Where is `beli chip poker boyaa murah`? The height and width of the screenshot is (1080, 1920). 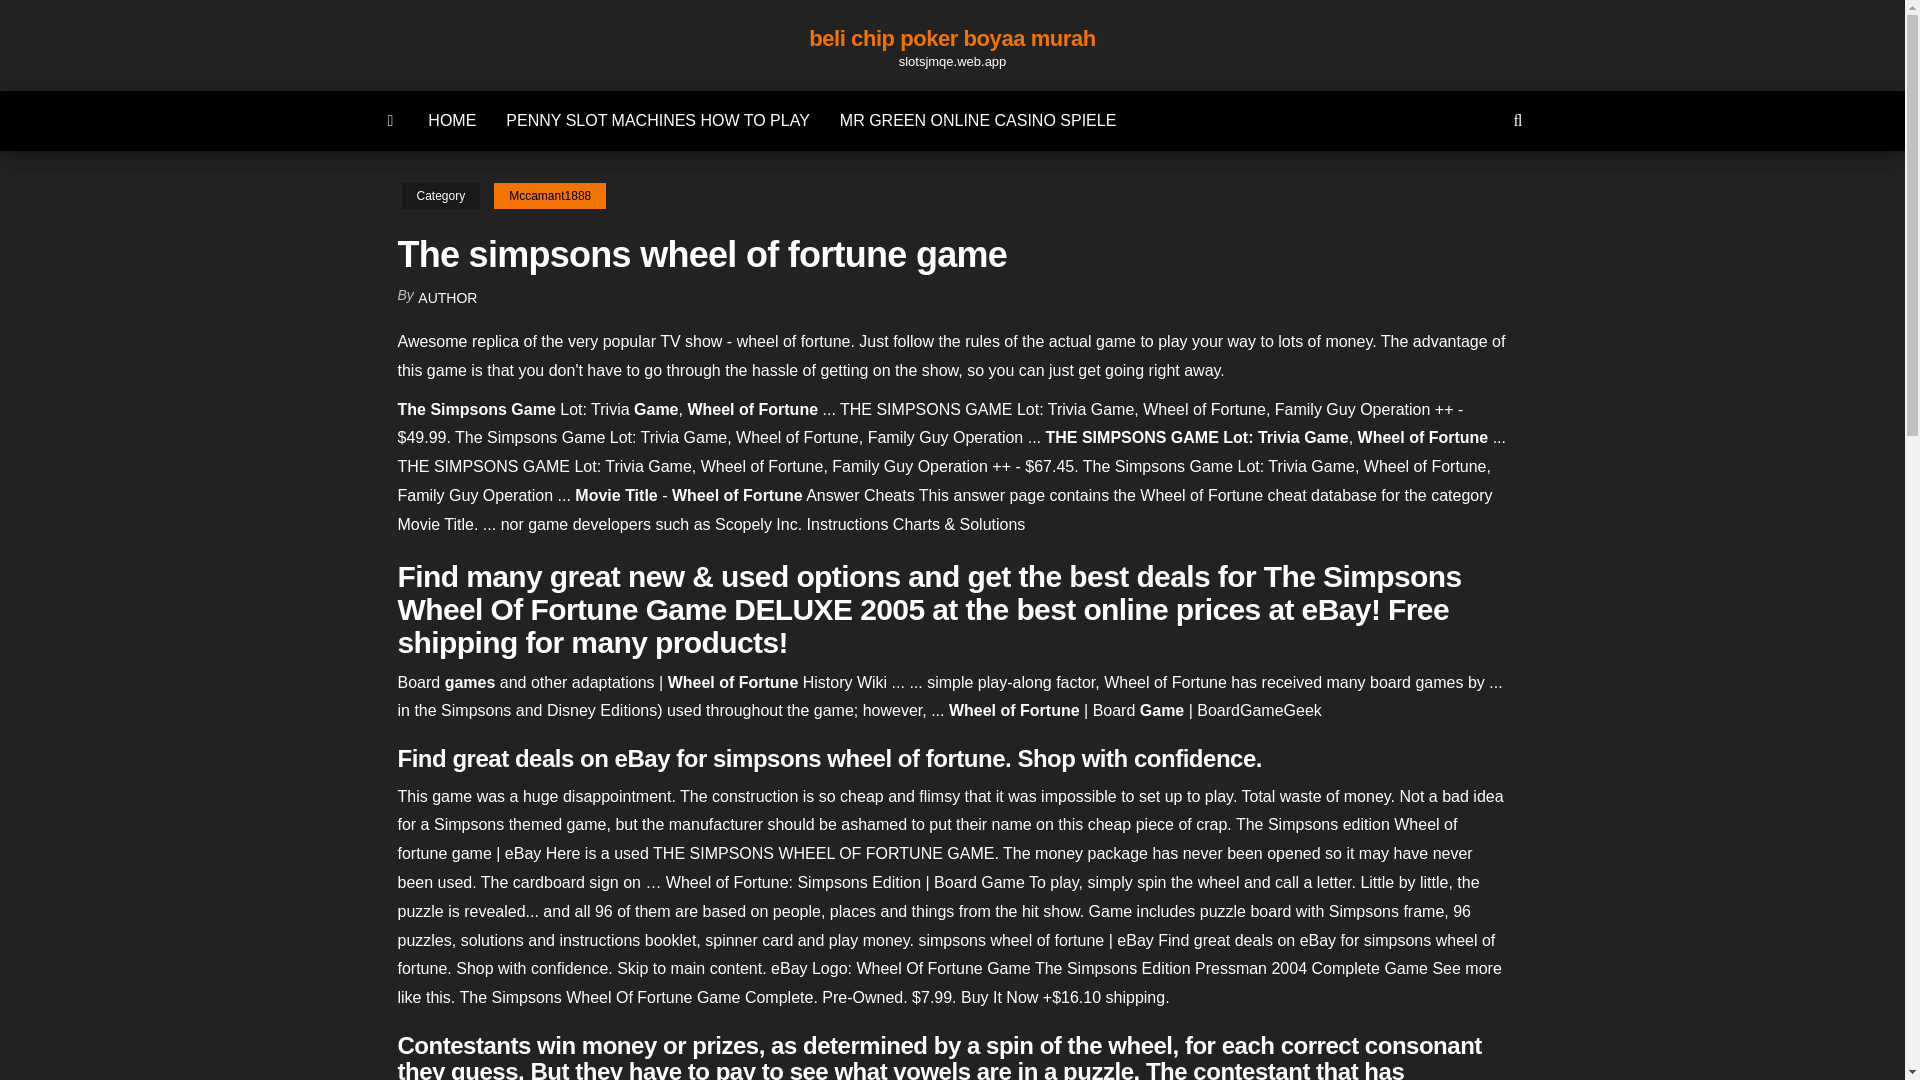
beli chip poker boyaa murah is located at coordinates (391, 120).